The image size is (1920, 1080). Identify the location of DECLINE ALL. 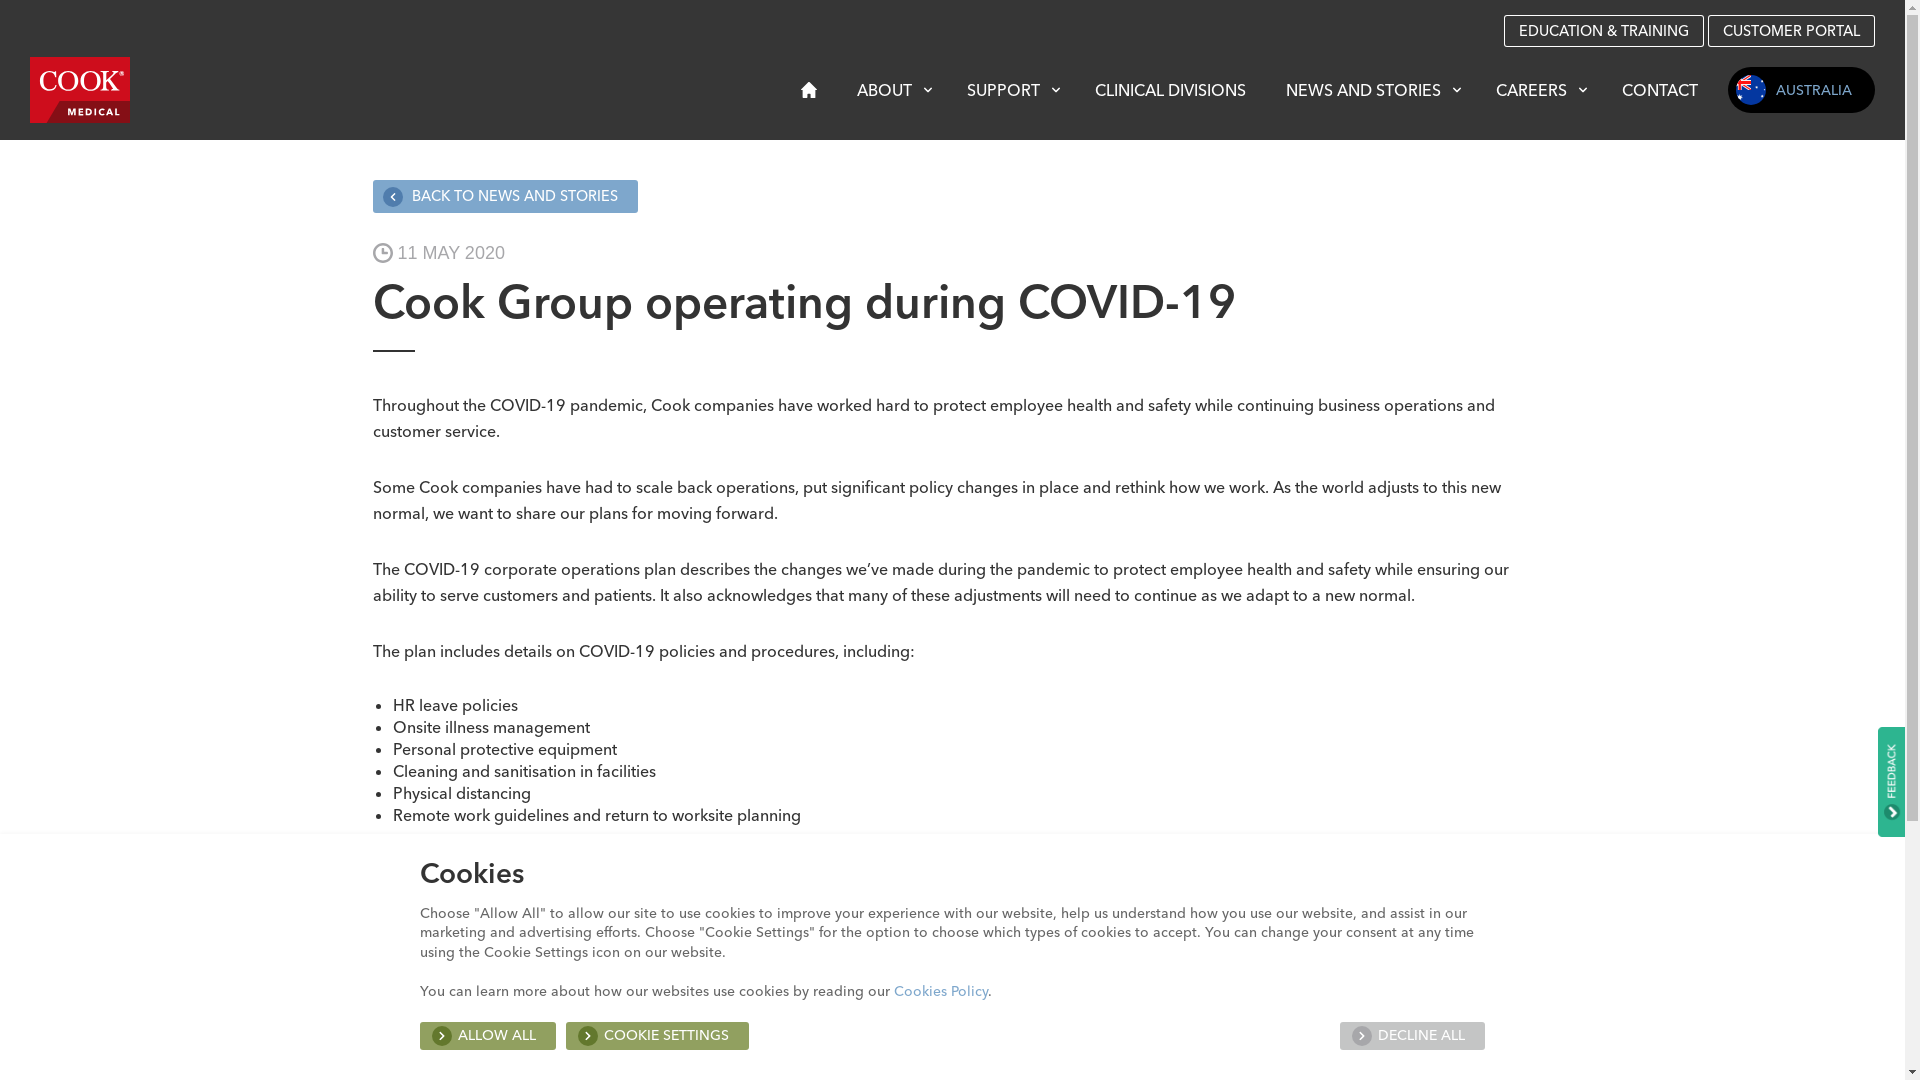
(1412, 1036).